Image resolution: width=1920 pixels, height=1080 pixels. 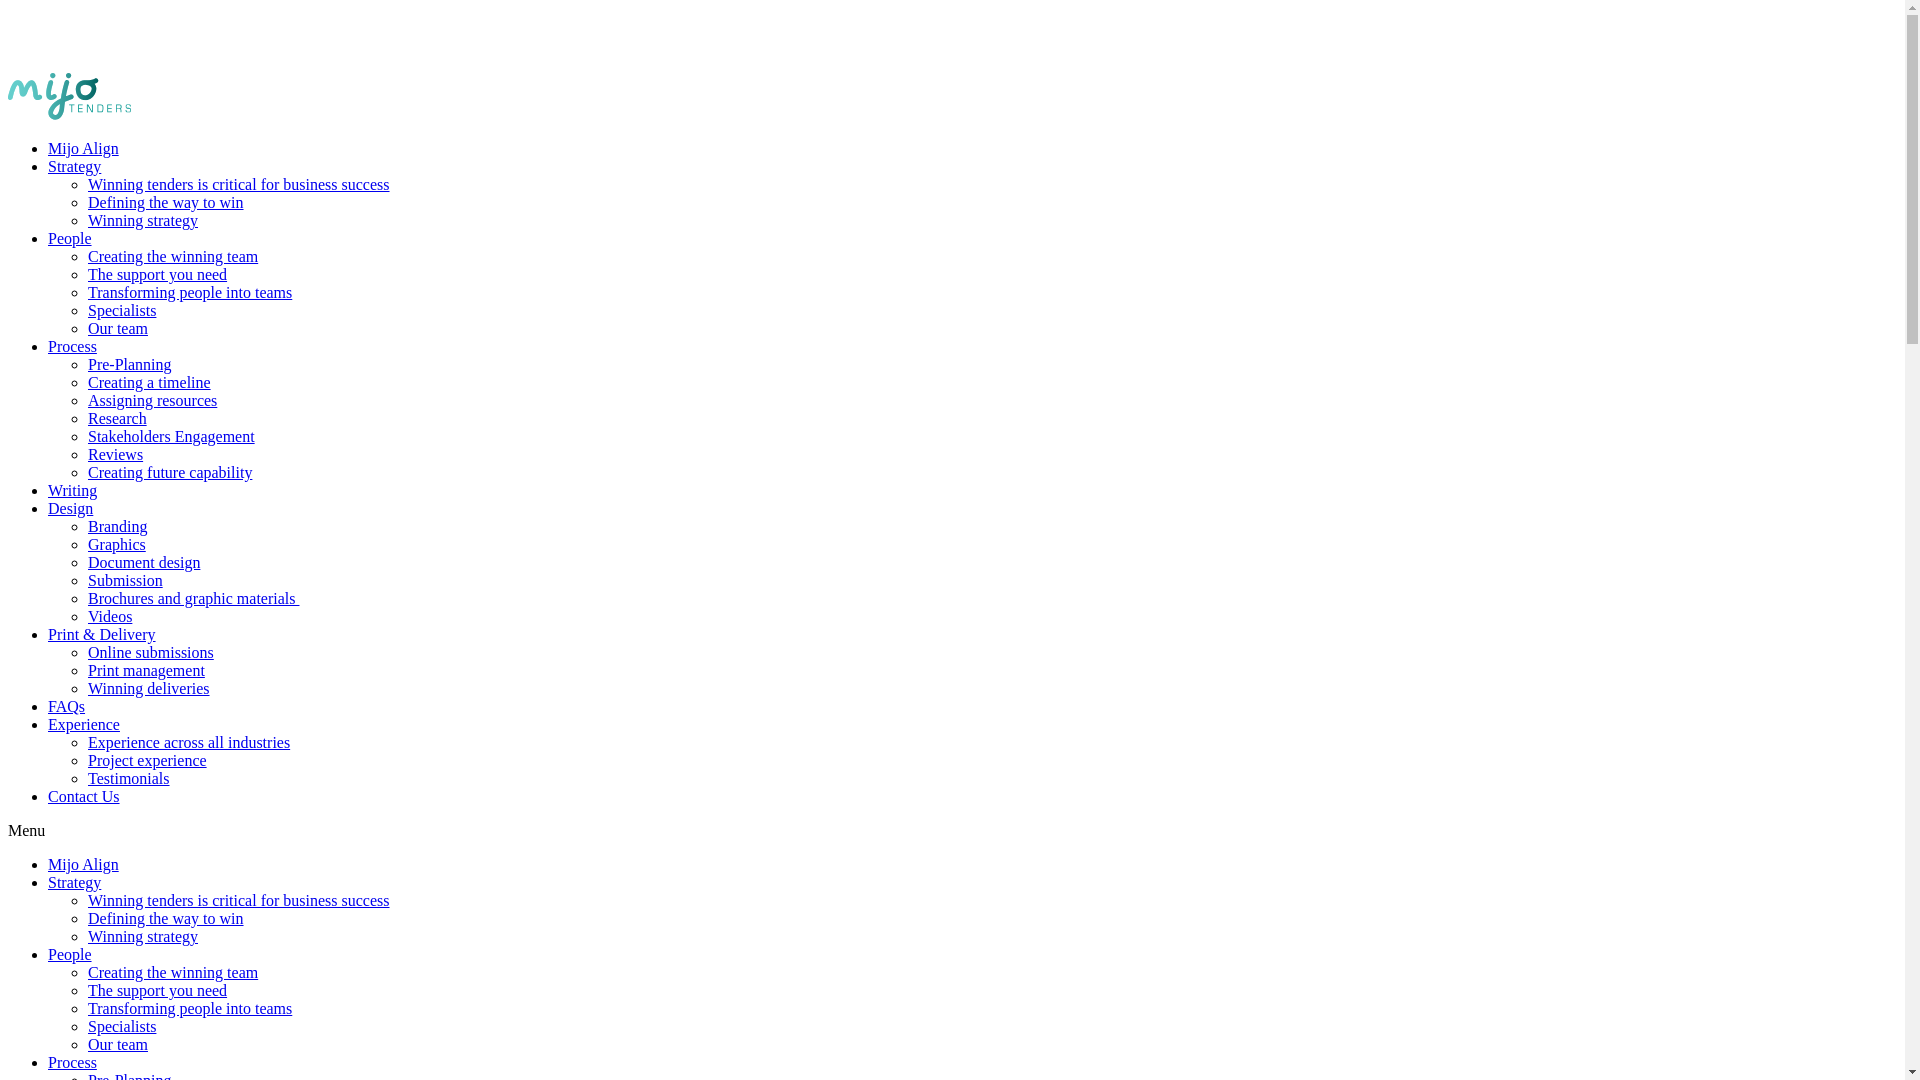 I want to click on Strategy, so click(x=74, y=882).